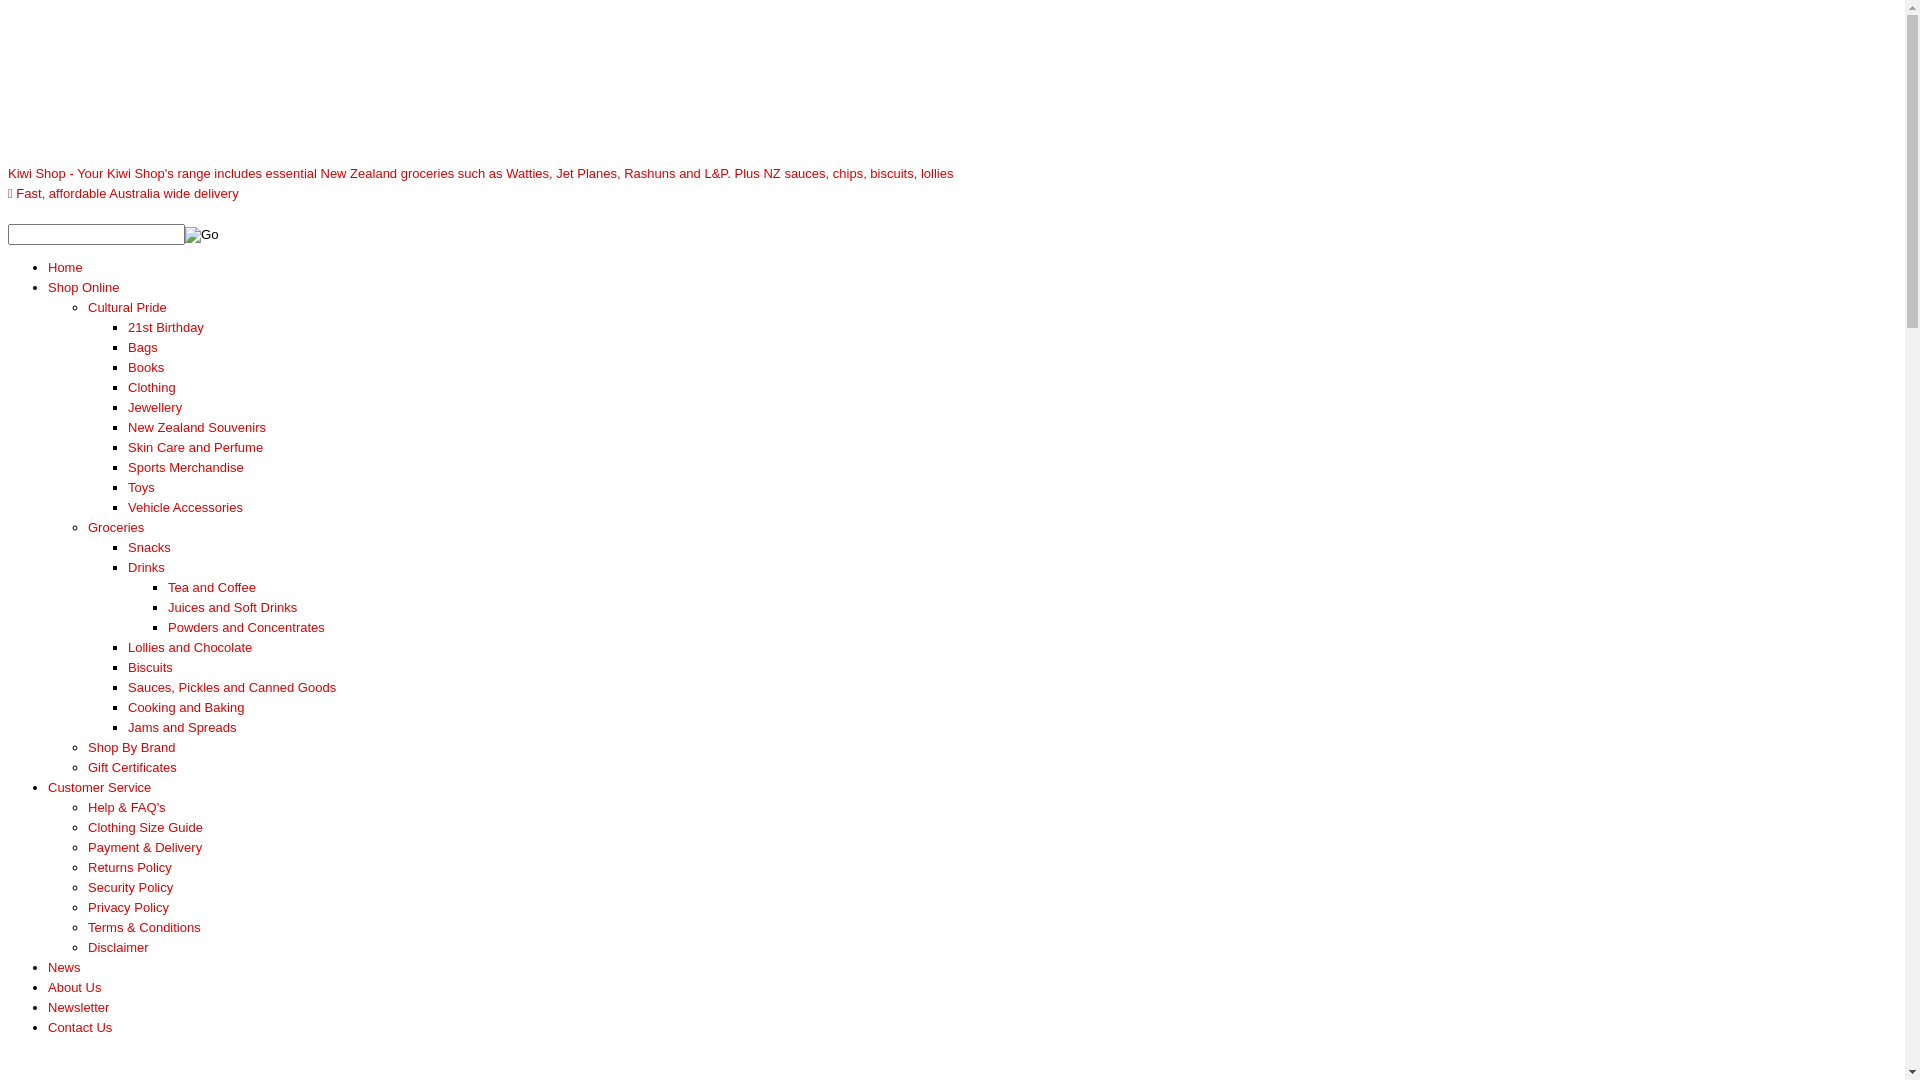  What do you see at coordinates (132, 748) in the screenshot?
I see `Shop By Brand` at bounding box center [132, 748].